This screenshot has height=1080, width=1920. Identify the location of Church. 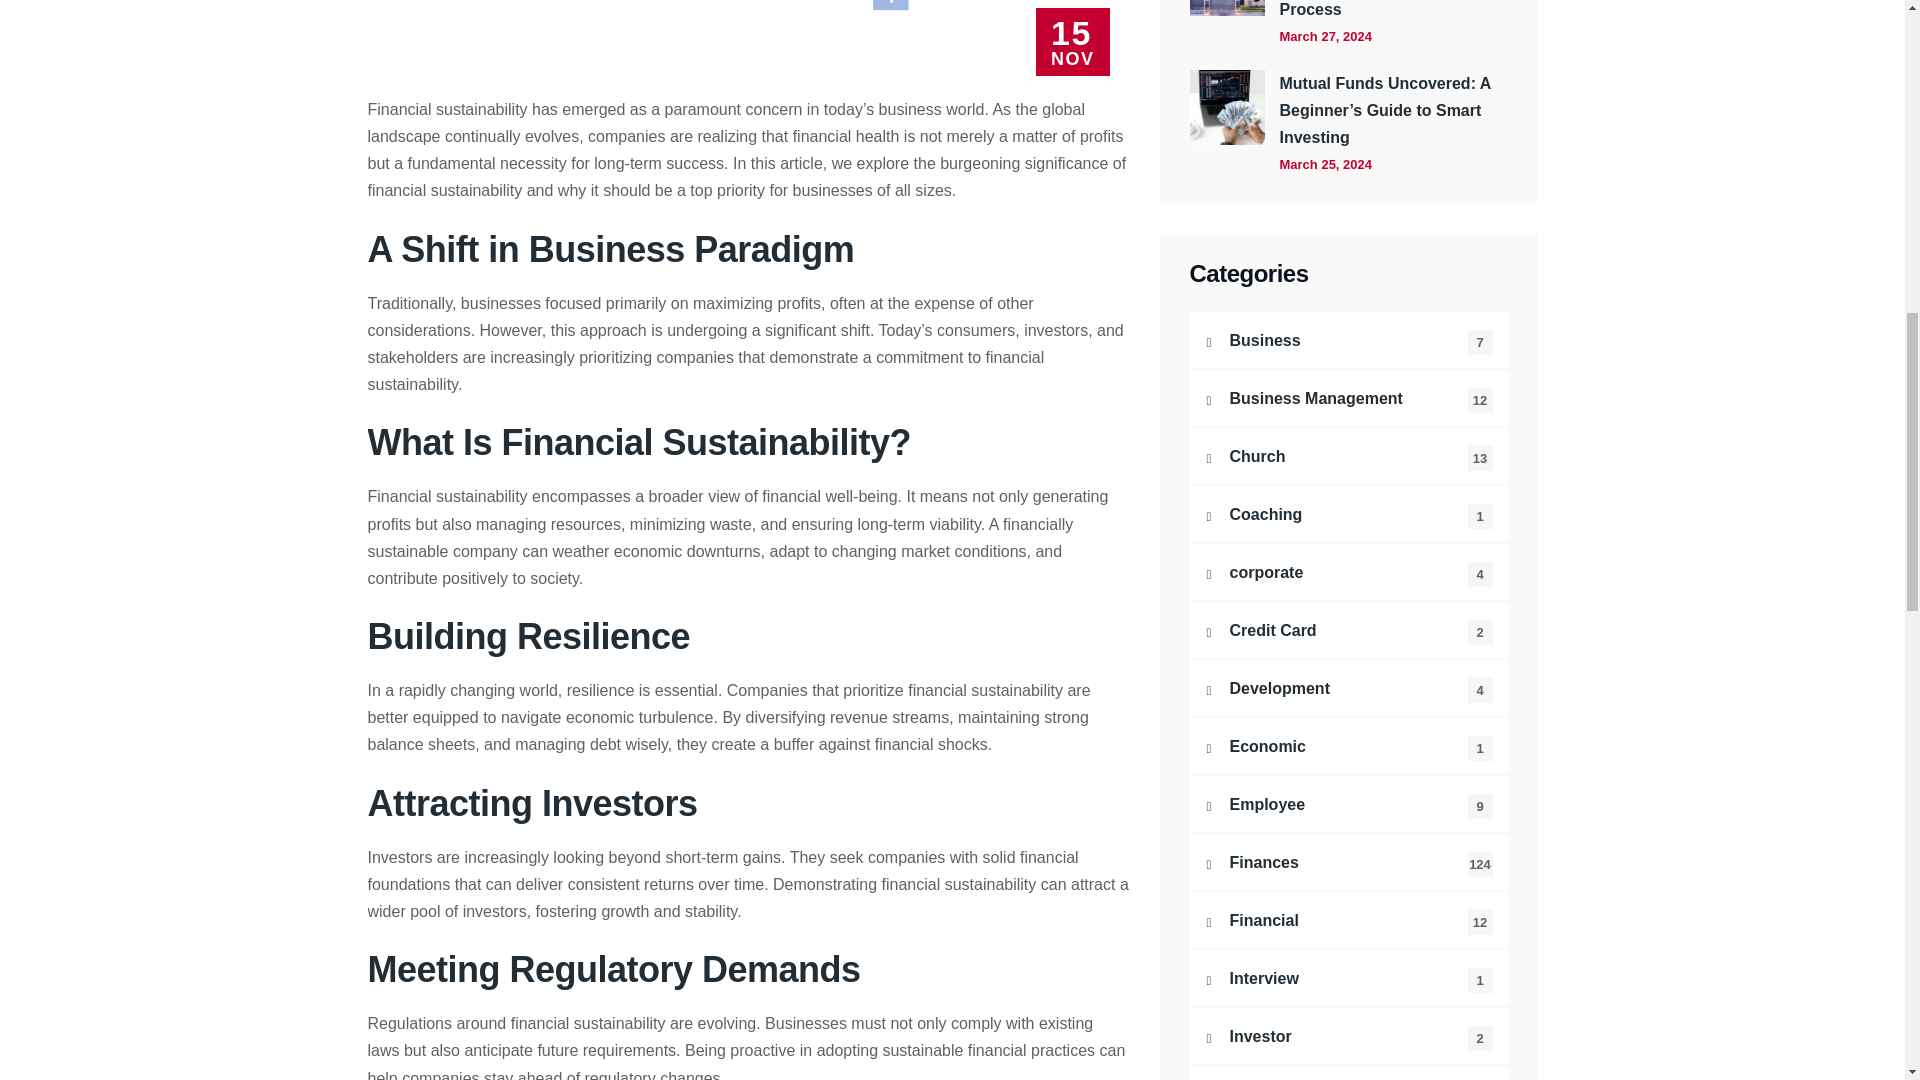
(1348, 455).